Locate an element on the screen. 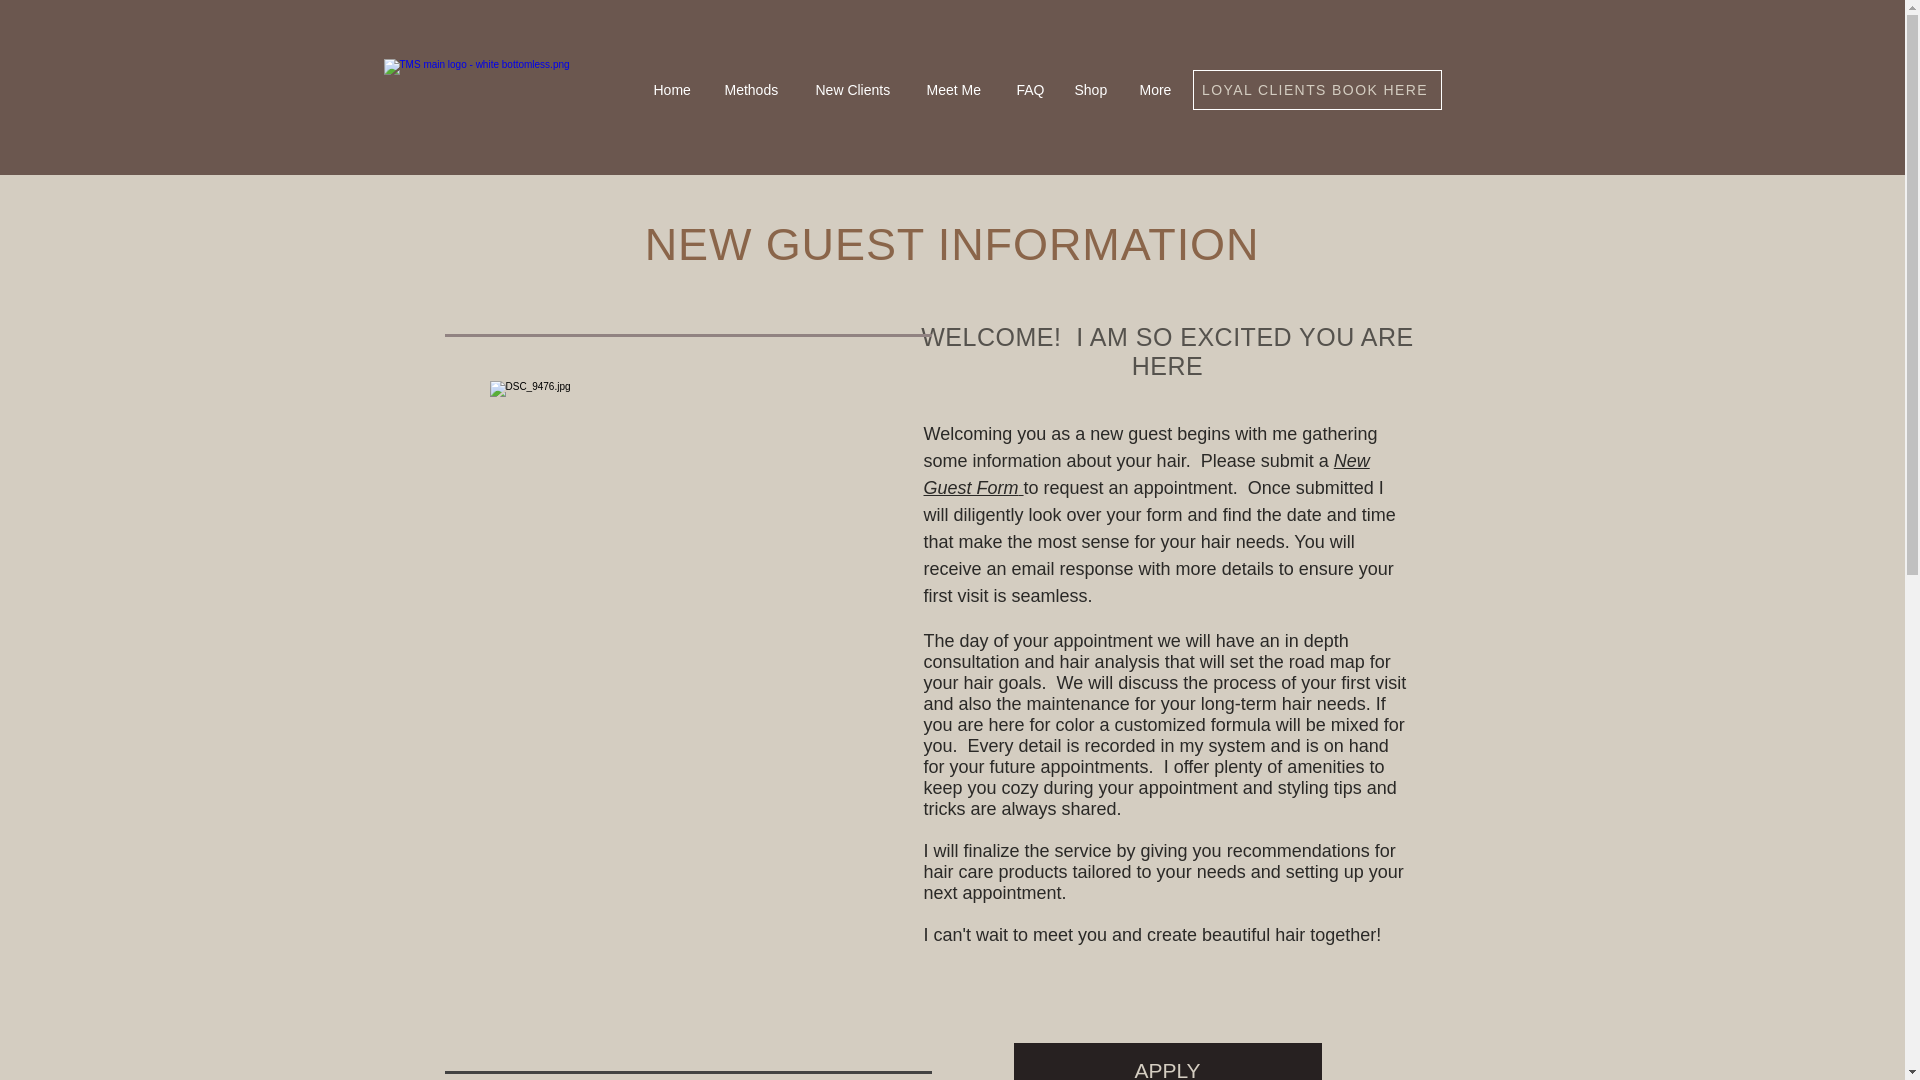 Image resolution: width=1920 pixels, height=1080 pixels. Methods is located at coordinates (755, 90).